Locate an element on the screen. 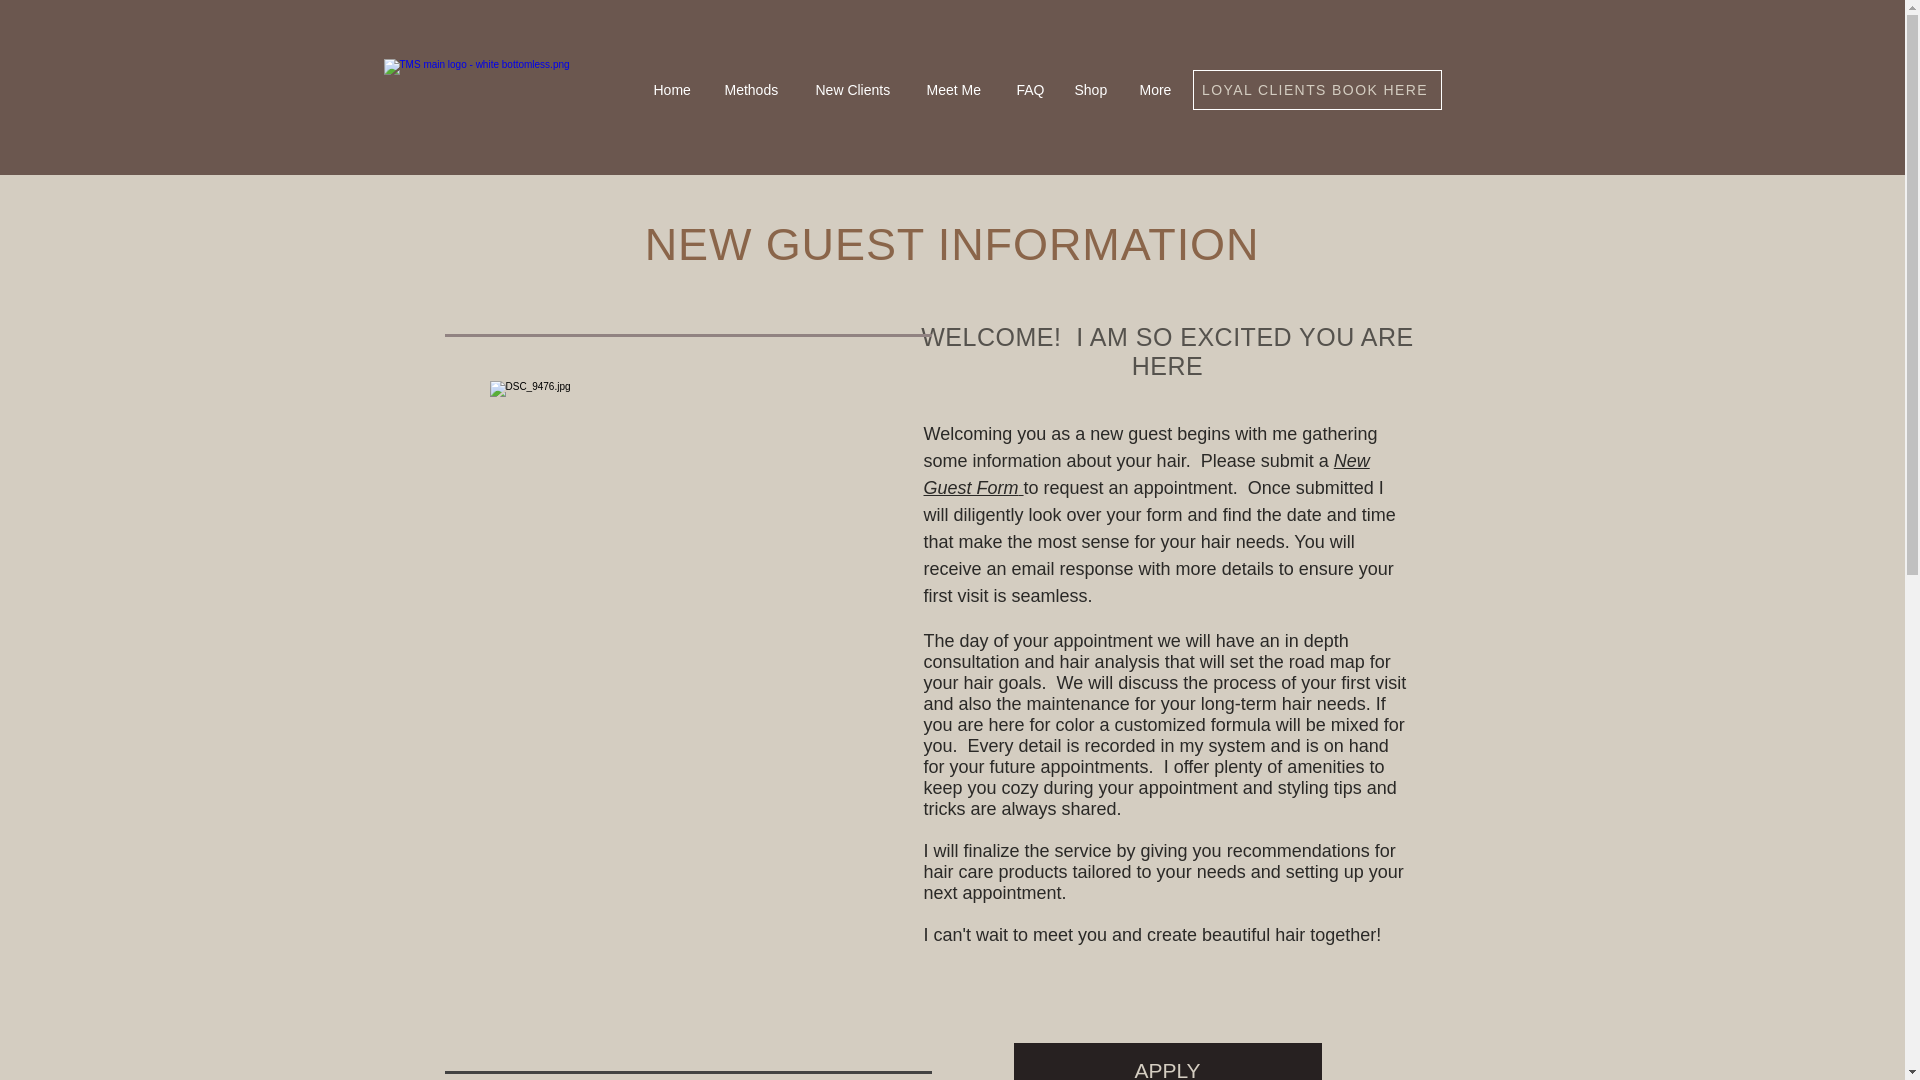 Image resolution: width=1920 pixels, height=1080 pixels. Methods is located at coordinates (755, 90).